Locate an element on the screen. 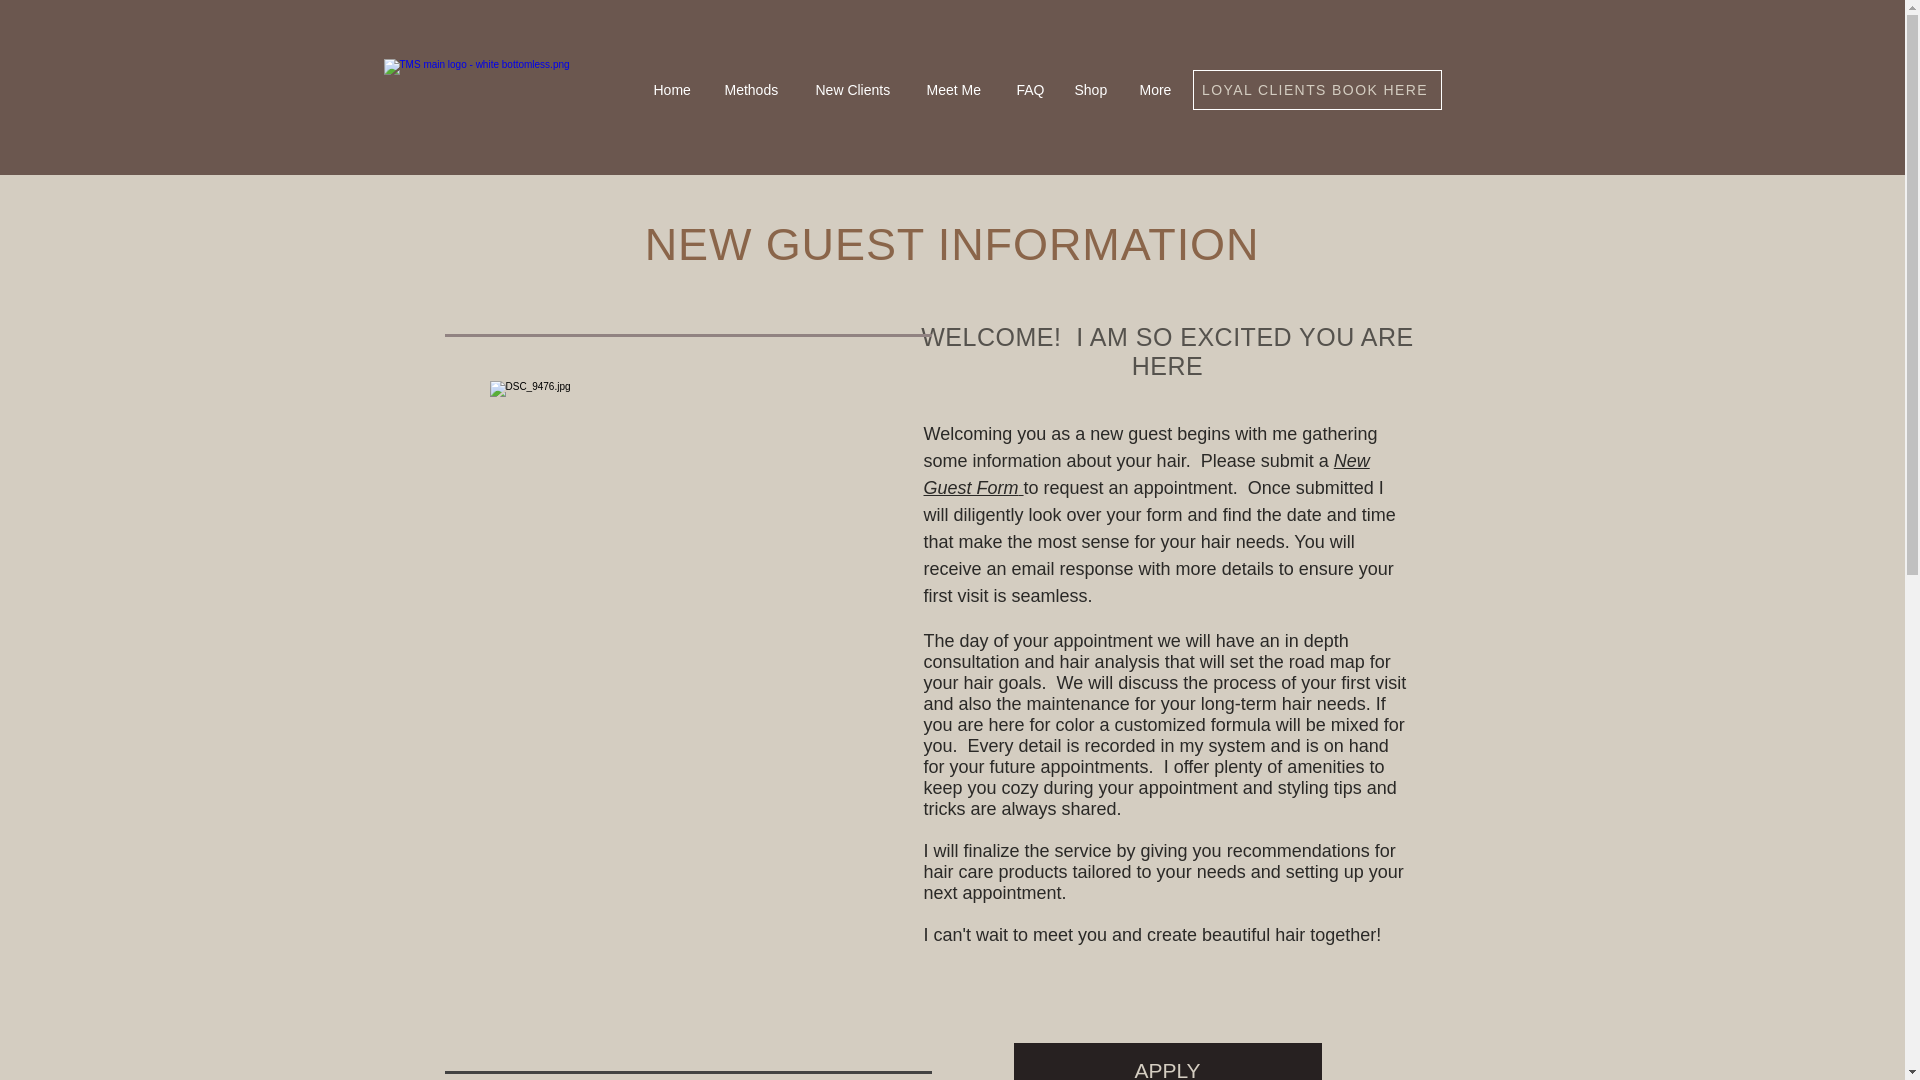 Image resolution: width=1920 pixels, height=1080 pixels. Methods is located at coordinates (755, 90).